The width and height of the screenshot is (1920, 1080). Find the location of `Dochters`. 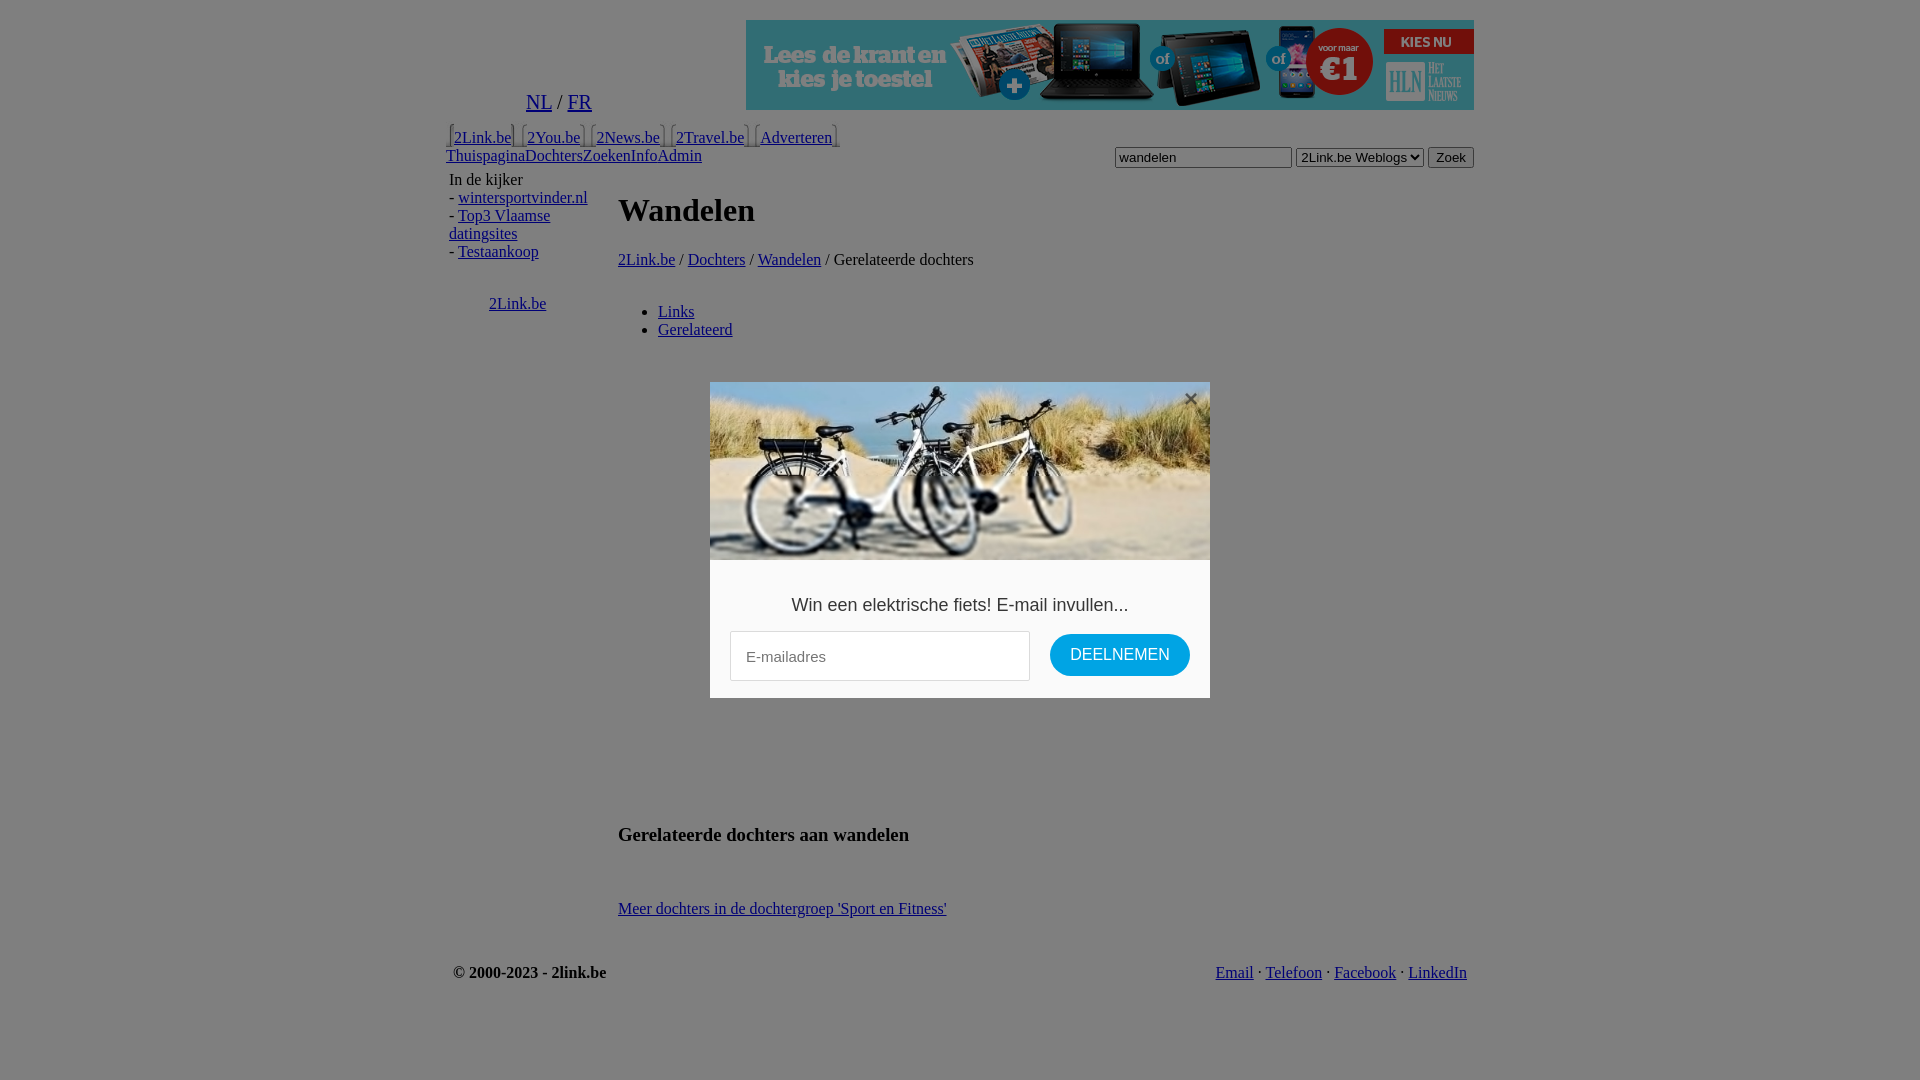

Dochters is located at coordinates (554, 156).